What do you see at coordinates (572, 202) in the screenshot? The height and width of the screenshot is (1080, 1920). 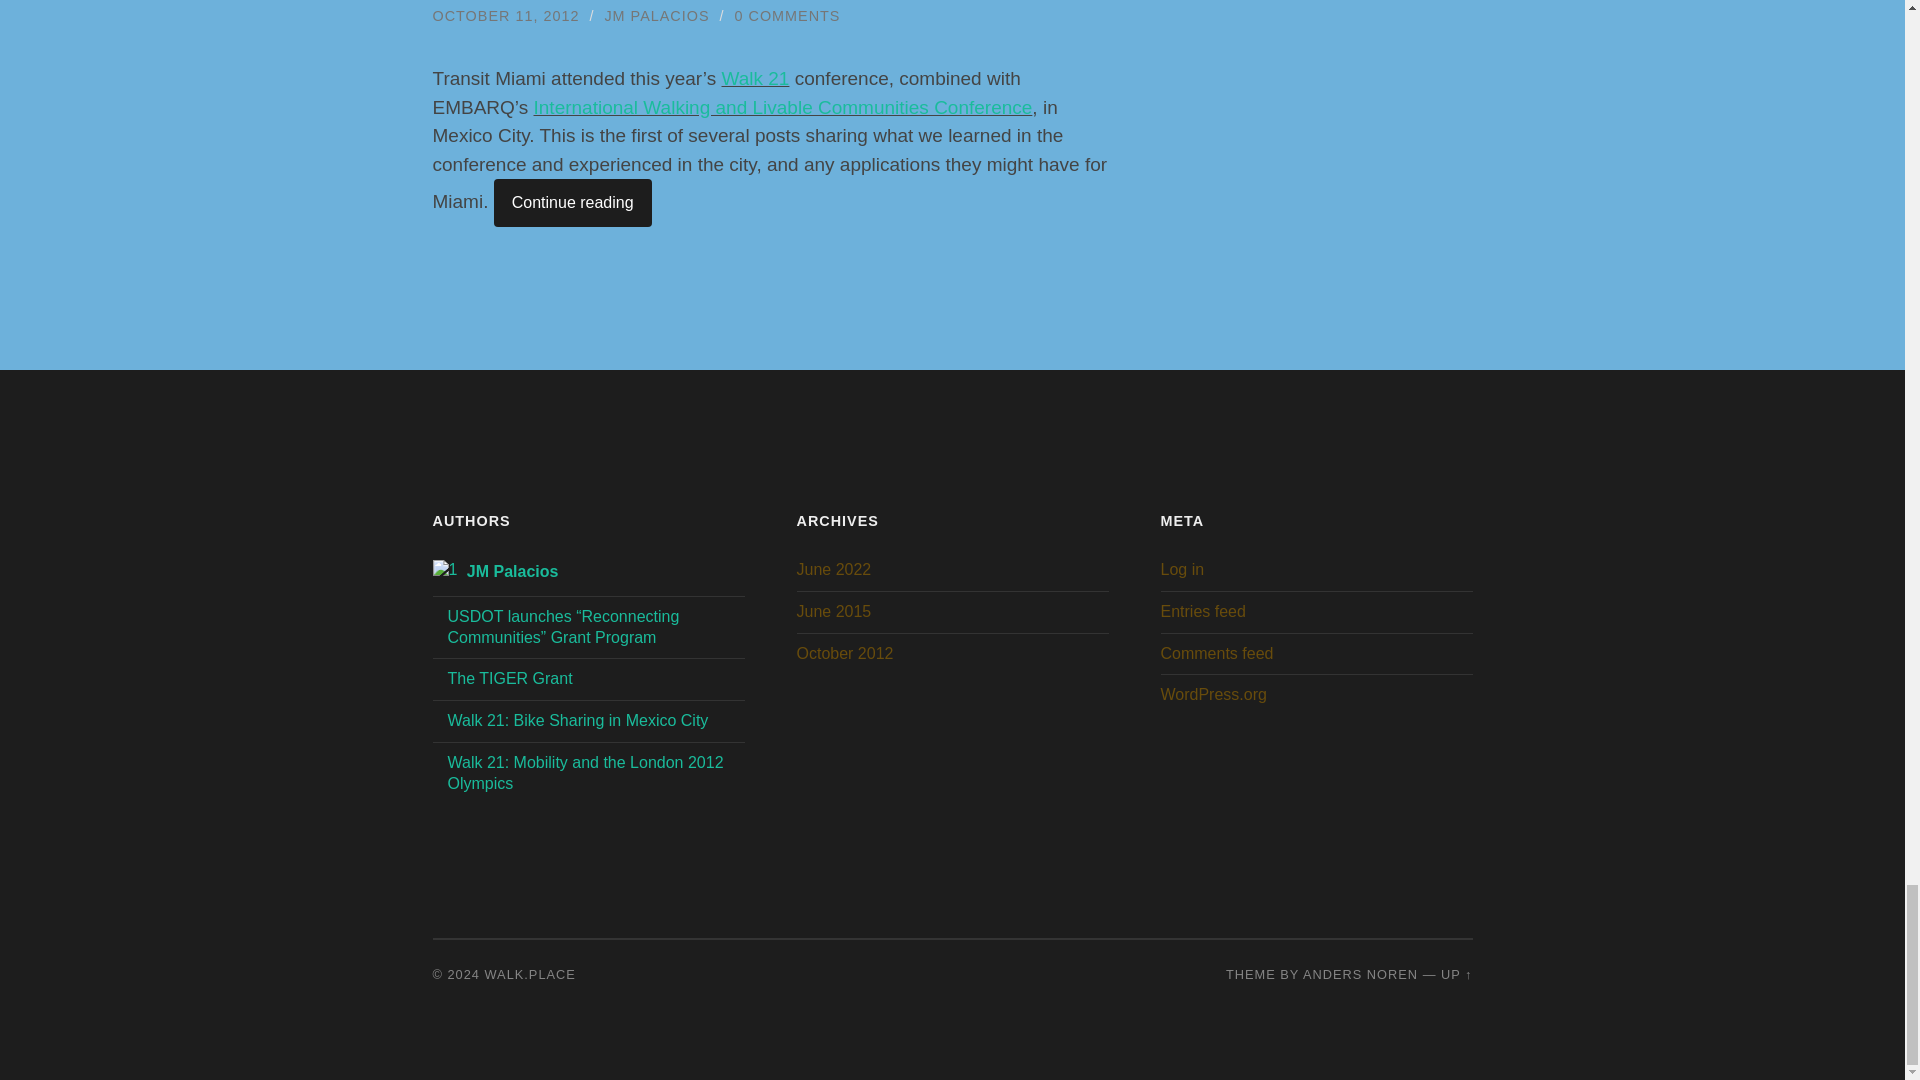 I see `Continue reading` at bounding box center [572, 202].